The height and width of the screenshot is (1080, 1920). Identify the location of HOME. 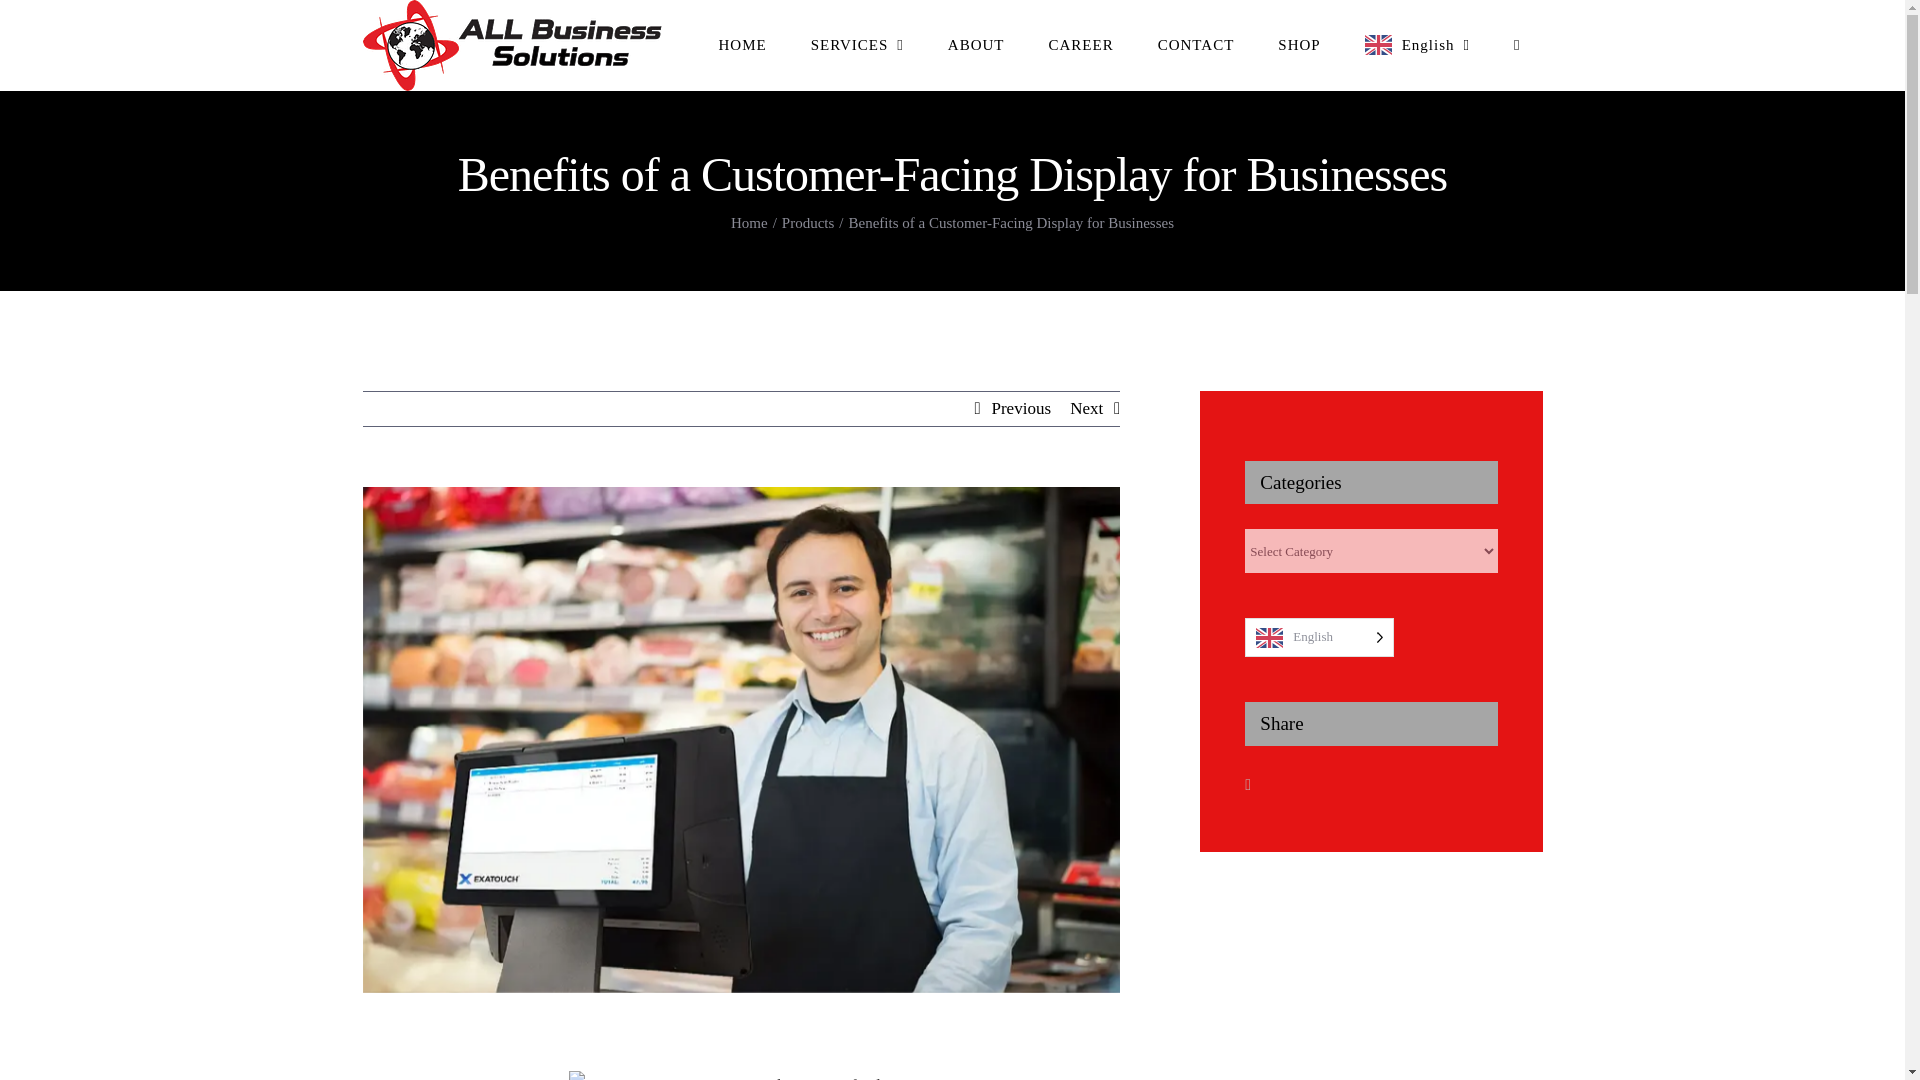
(742, 44).